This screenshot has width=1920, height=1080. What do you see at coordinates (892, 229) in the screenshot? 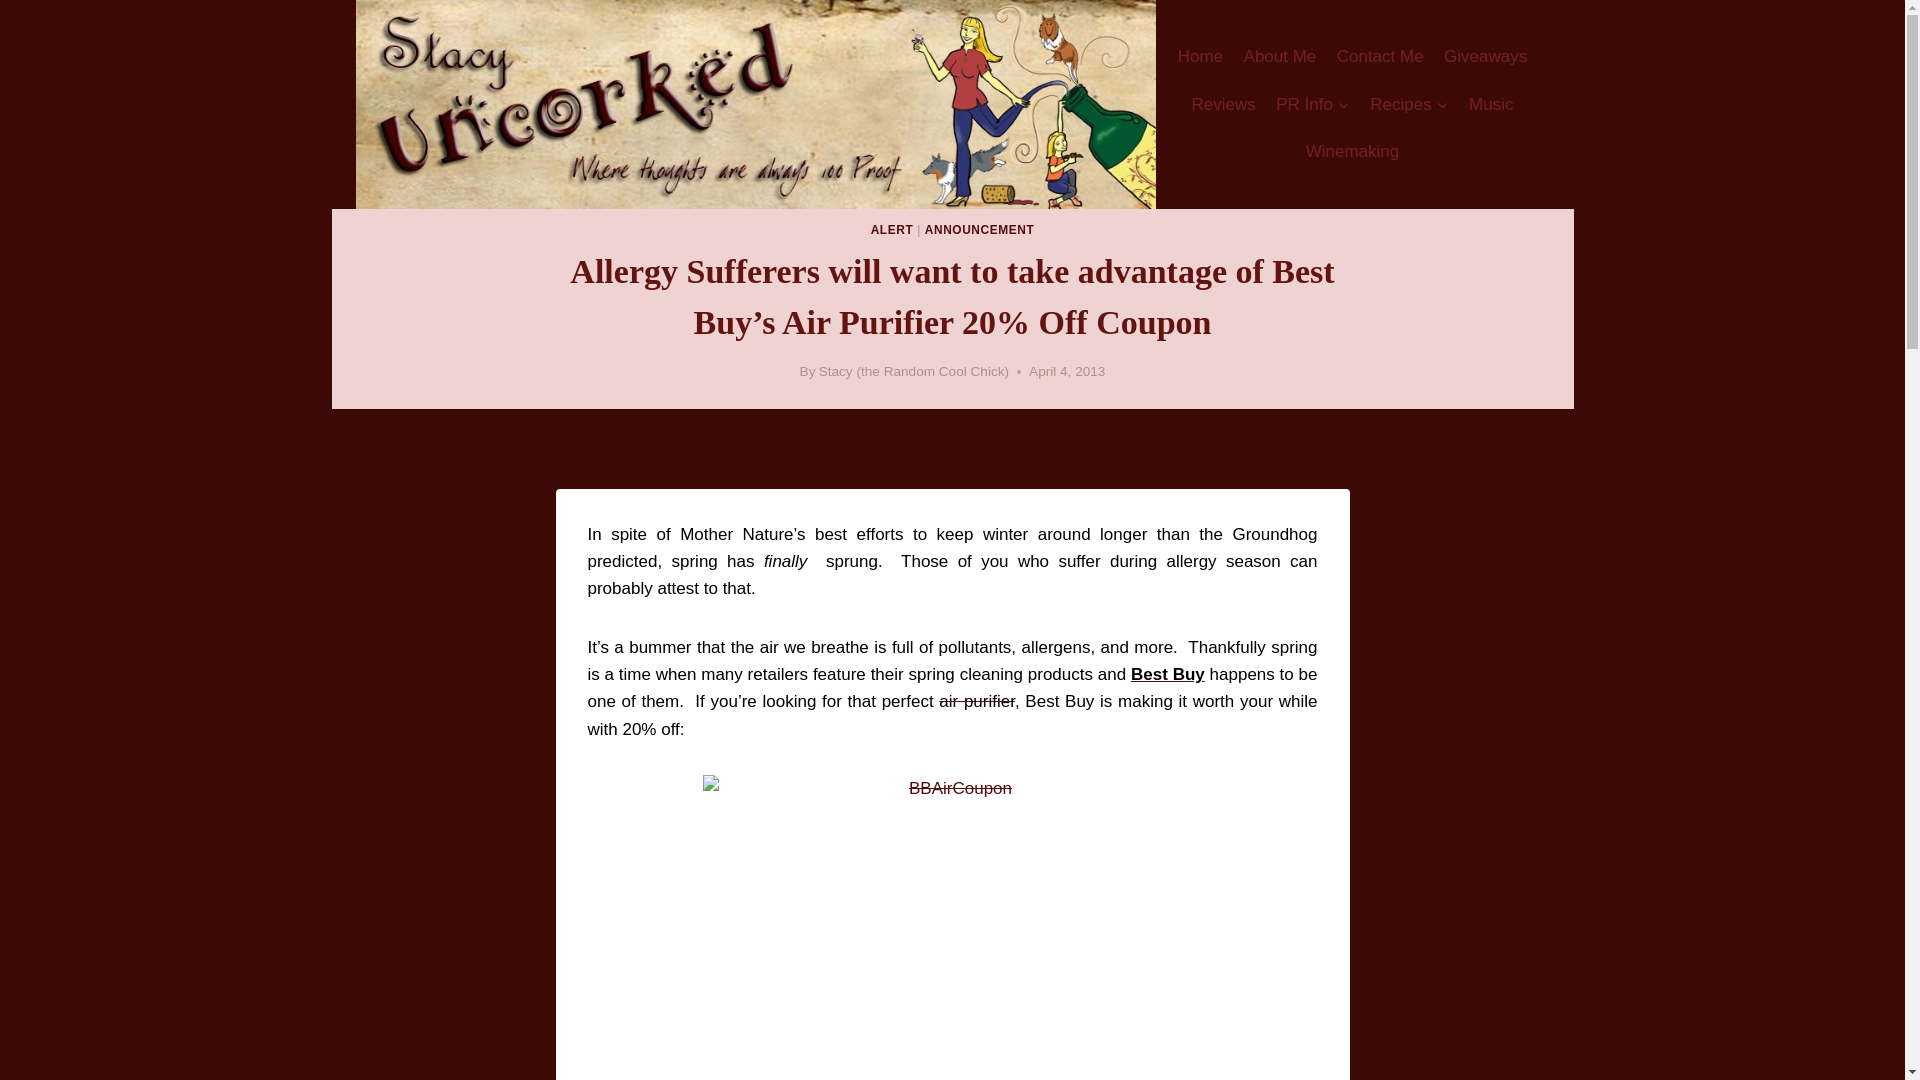
I see `ALERT` at bounding box center [892, 229].